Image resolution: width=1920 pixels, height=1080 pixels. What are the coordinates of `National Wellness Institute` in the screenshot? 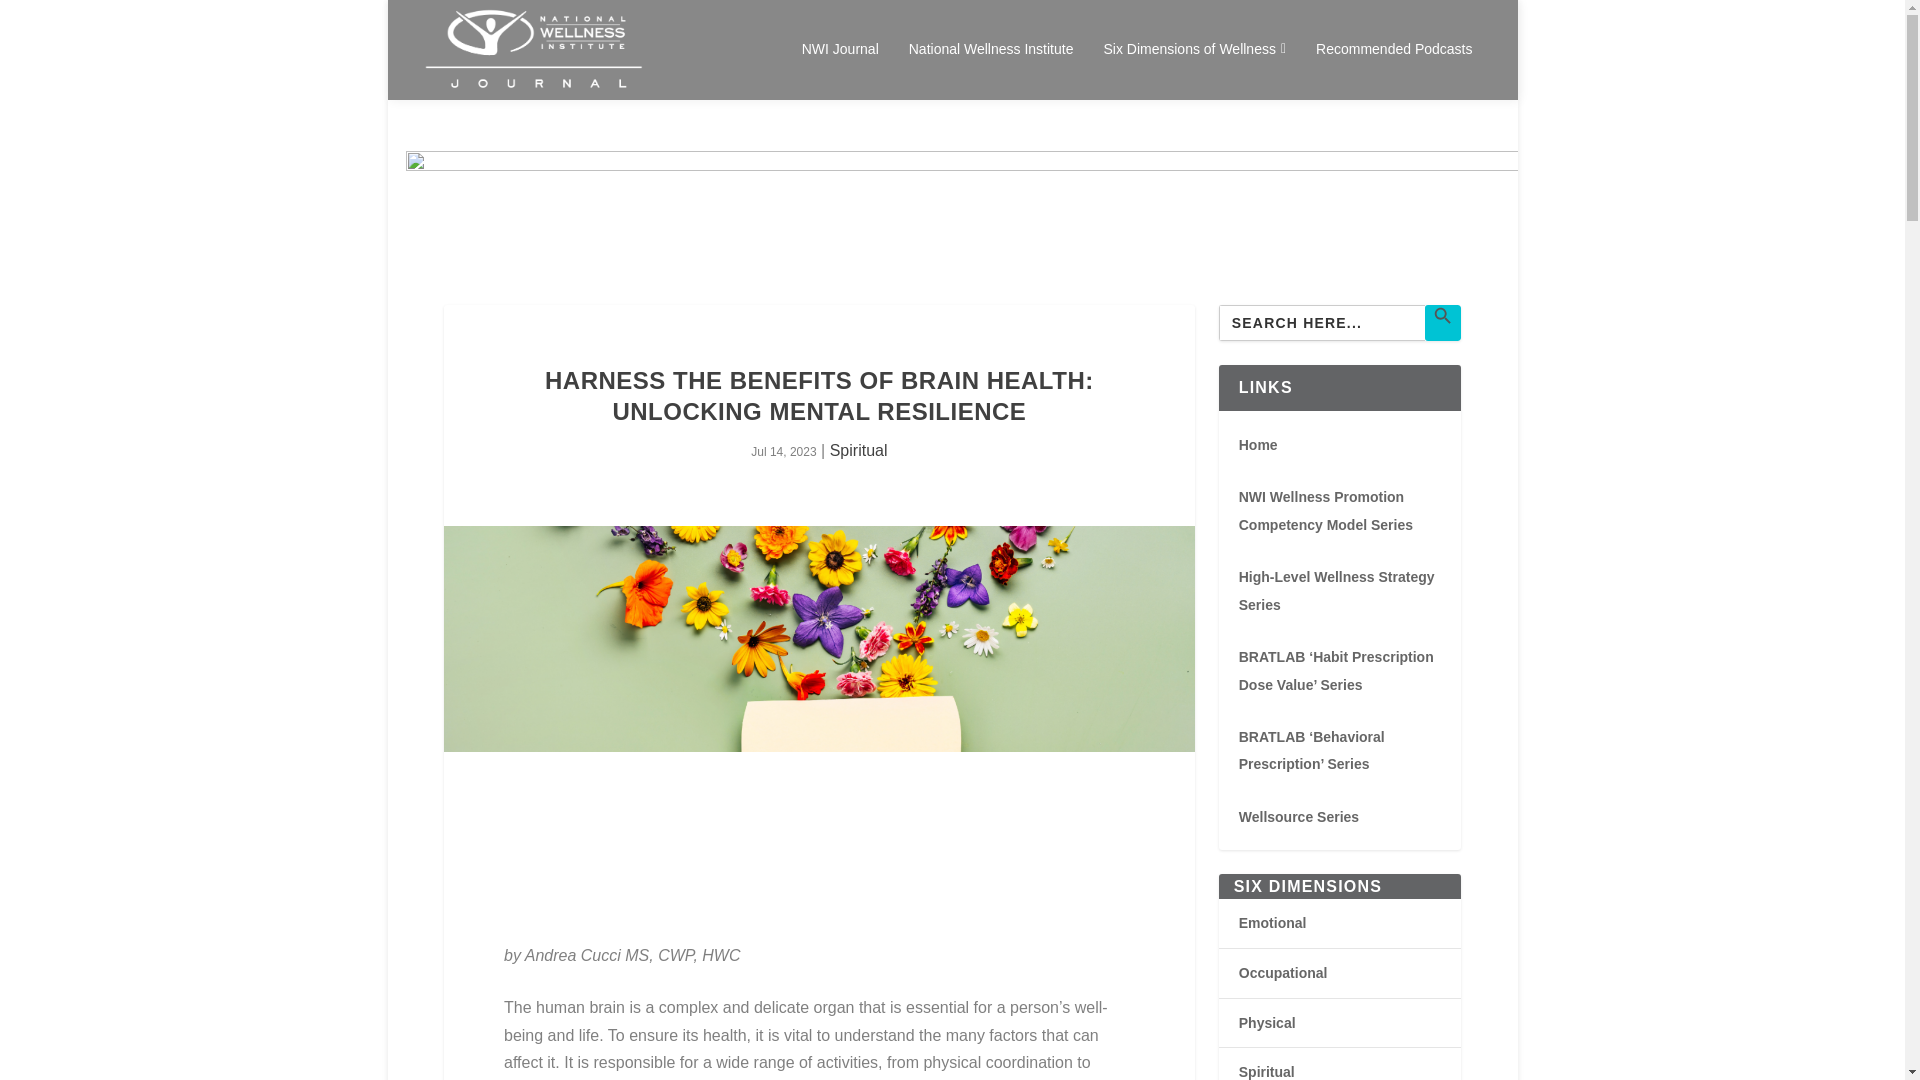 It's located at (990, 70).